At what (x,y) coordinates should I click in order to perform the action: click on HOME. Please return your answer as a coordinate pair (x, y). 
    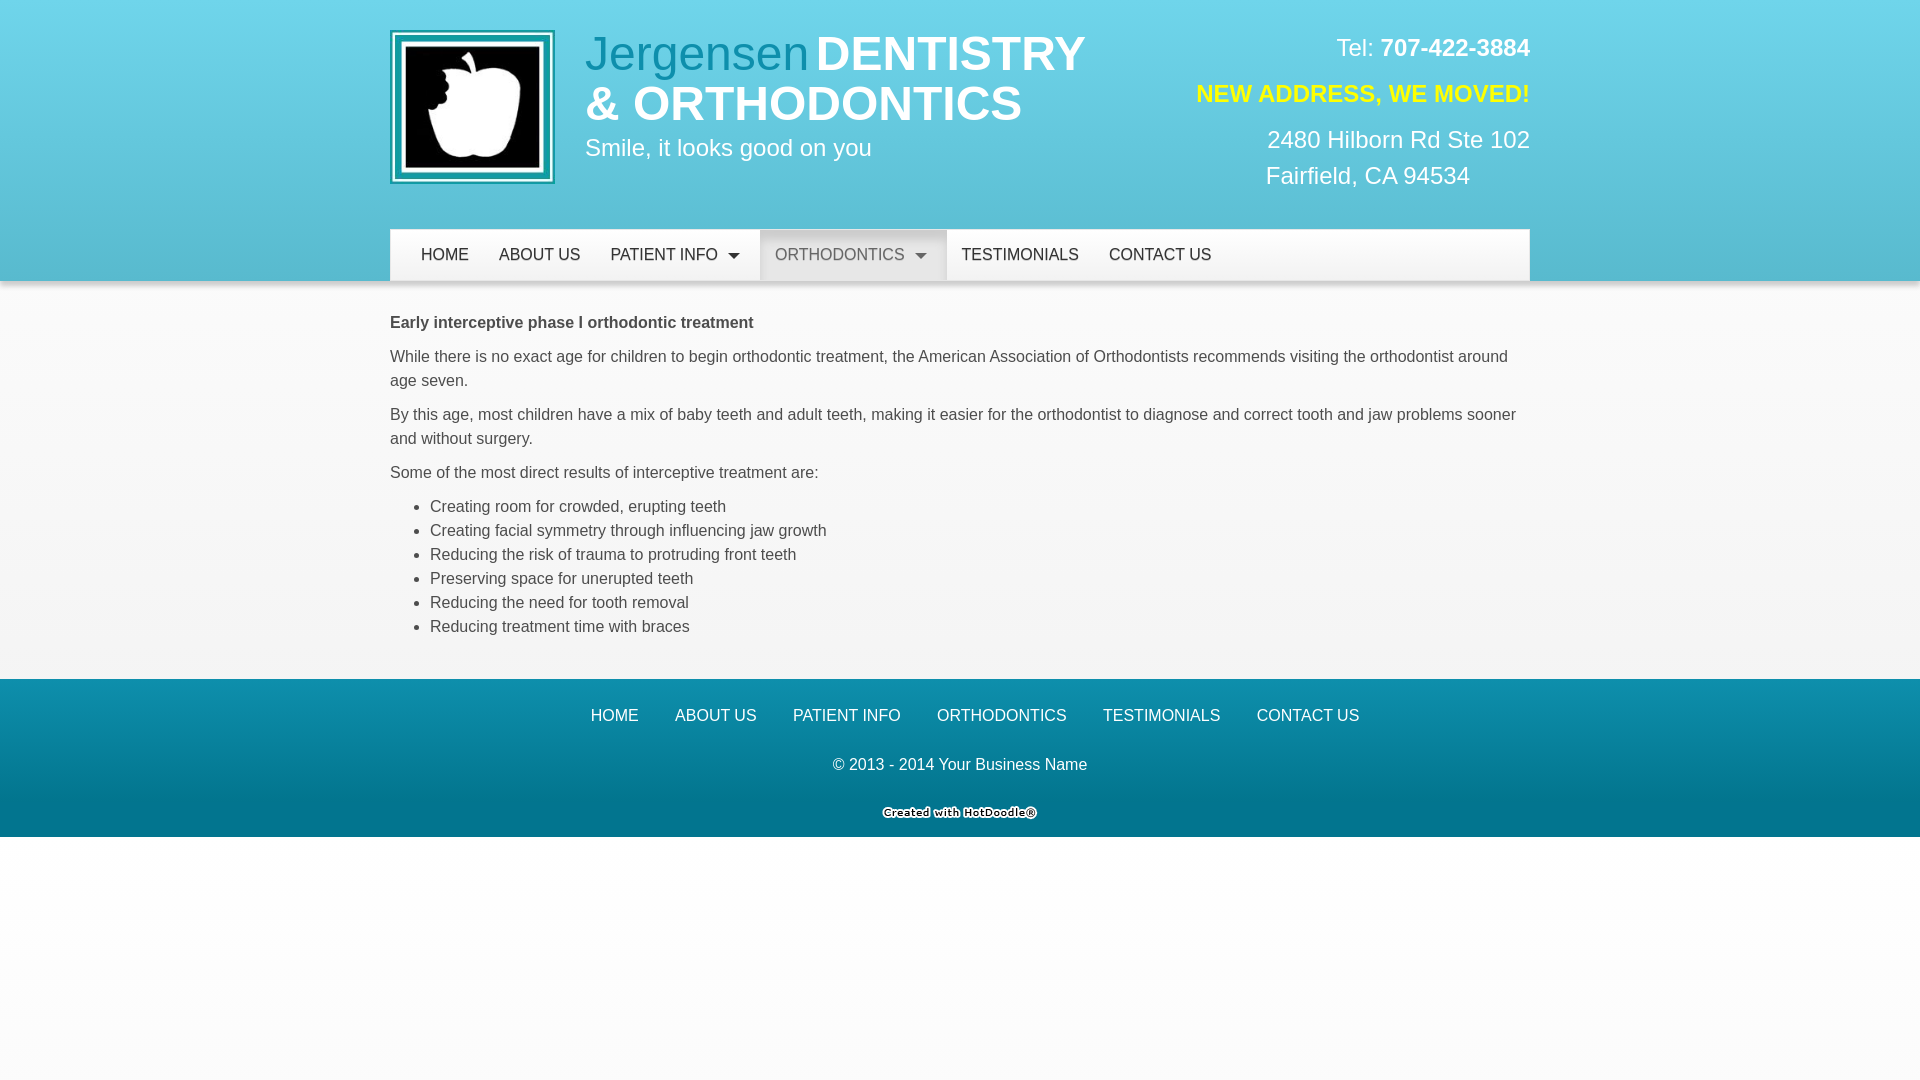
    Looking at the image, I should click on (615, 716).